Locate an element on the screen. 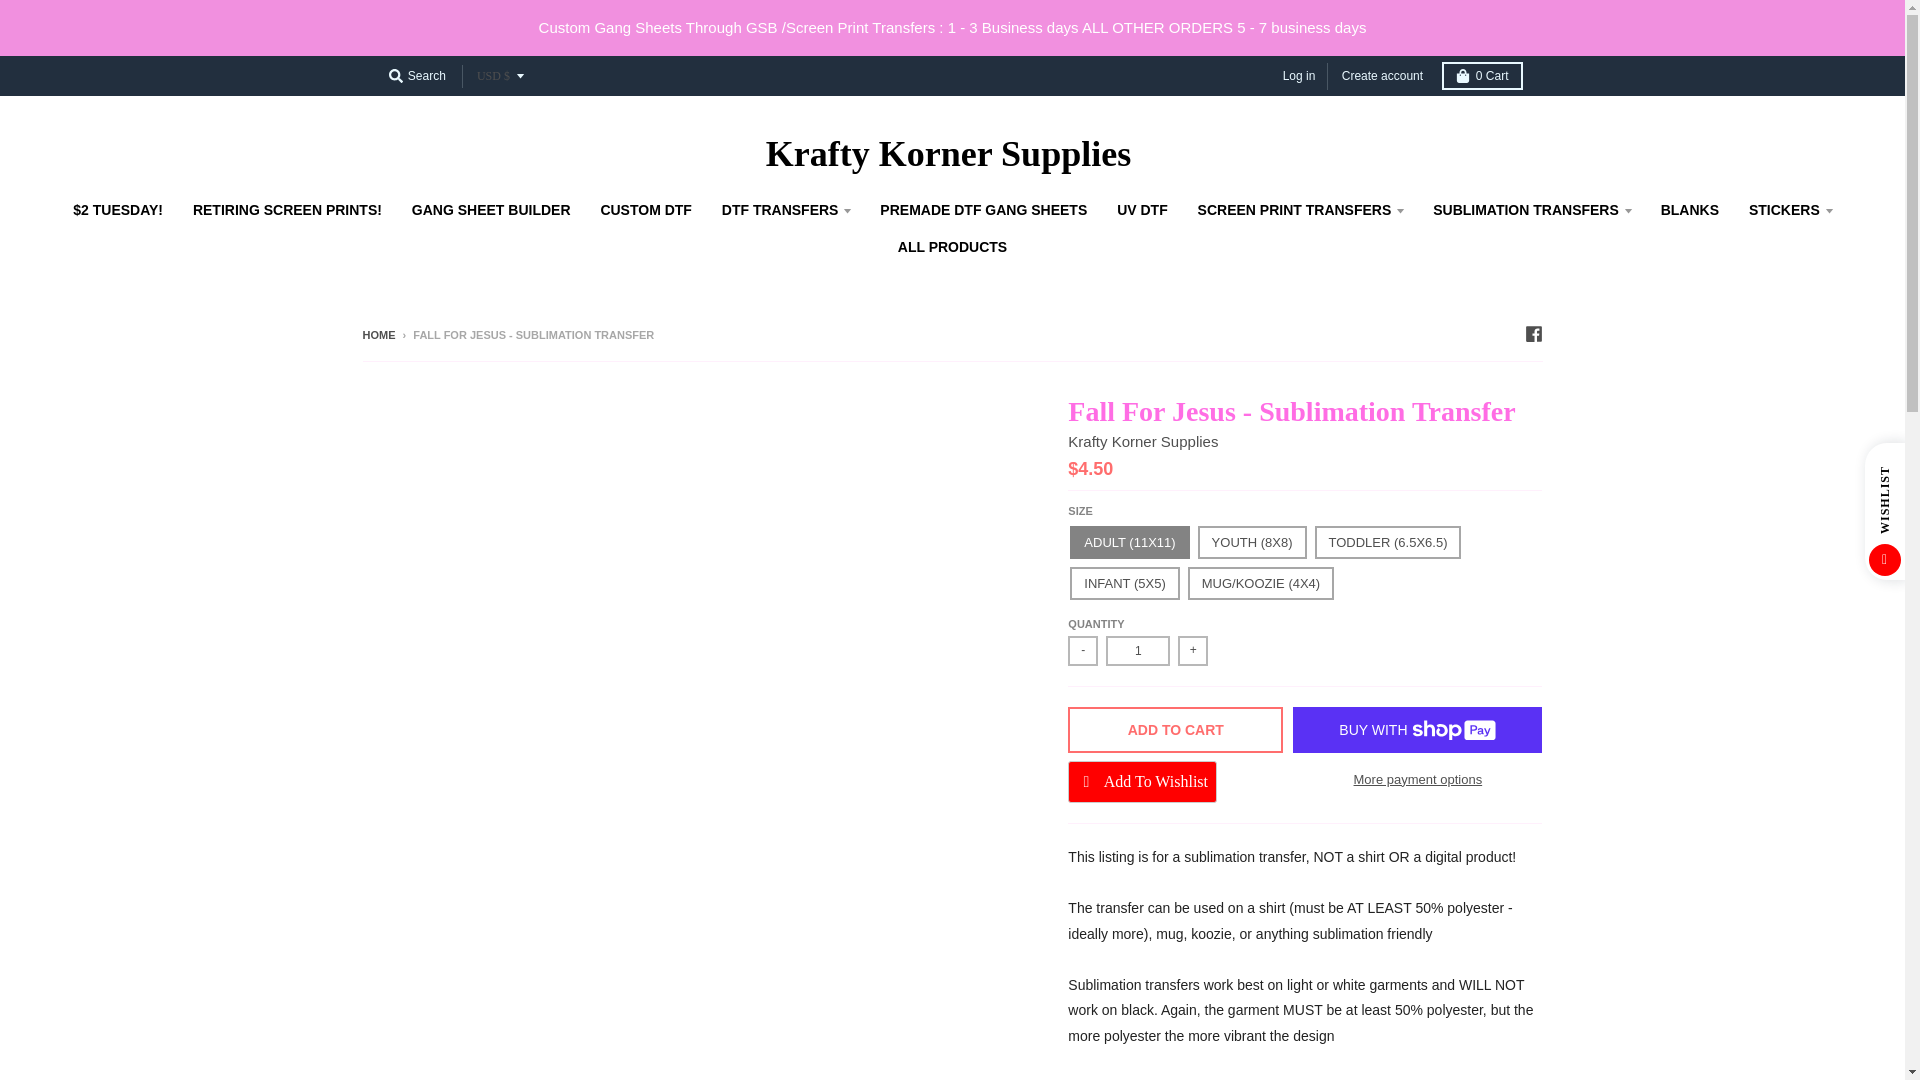 Image resolution: width=1920 pixels, height=1080 pixels. Back to the frontpage is located at coordinates (378, 335).